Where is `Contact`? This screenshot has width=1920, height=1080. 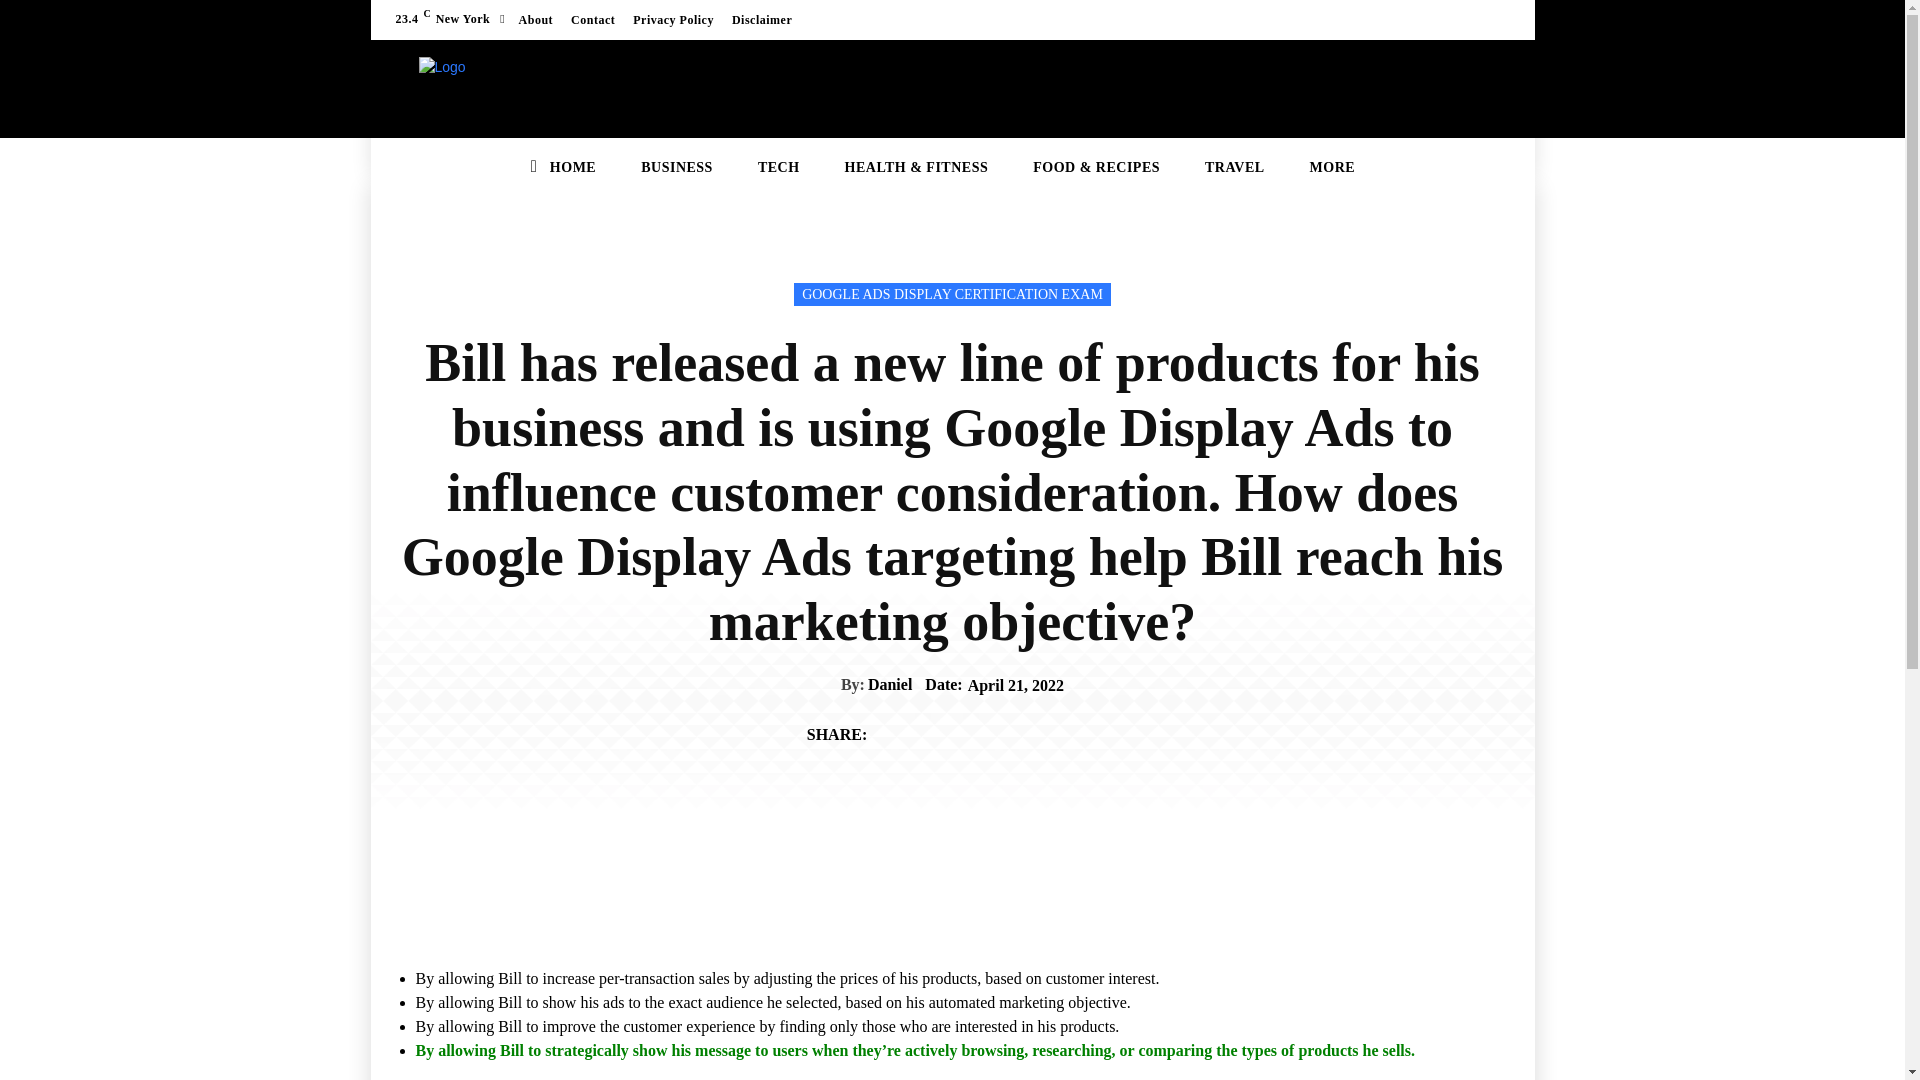 Contact is located at coordinates (593, 20).